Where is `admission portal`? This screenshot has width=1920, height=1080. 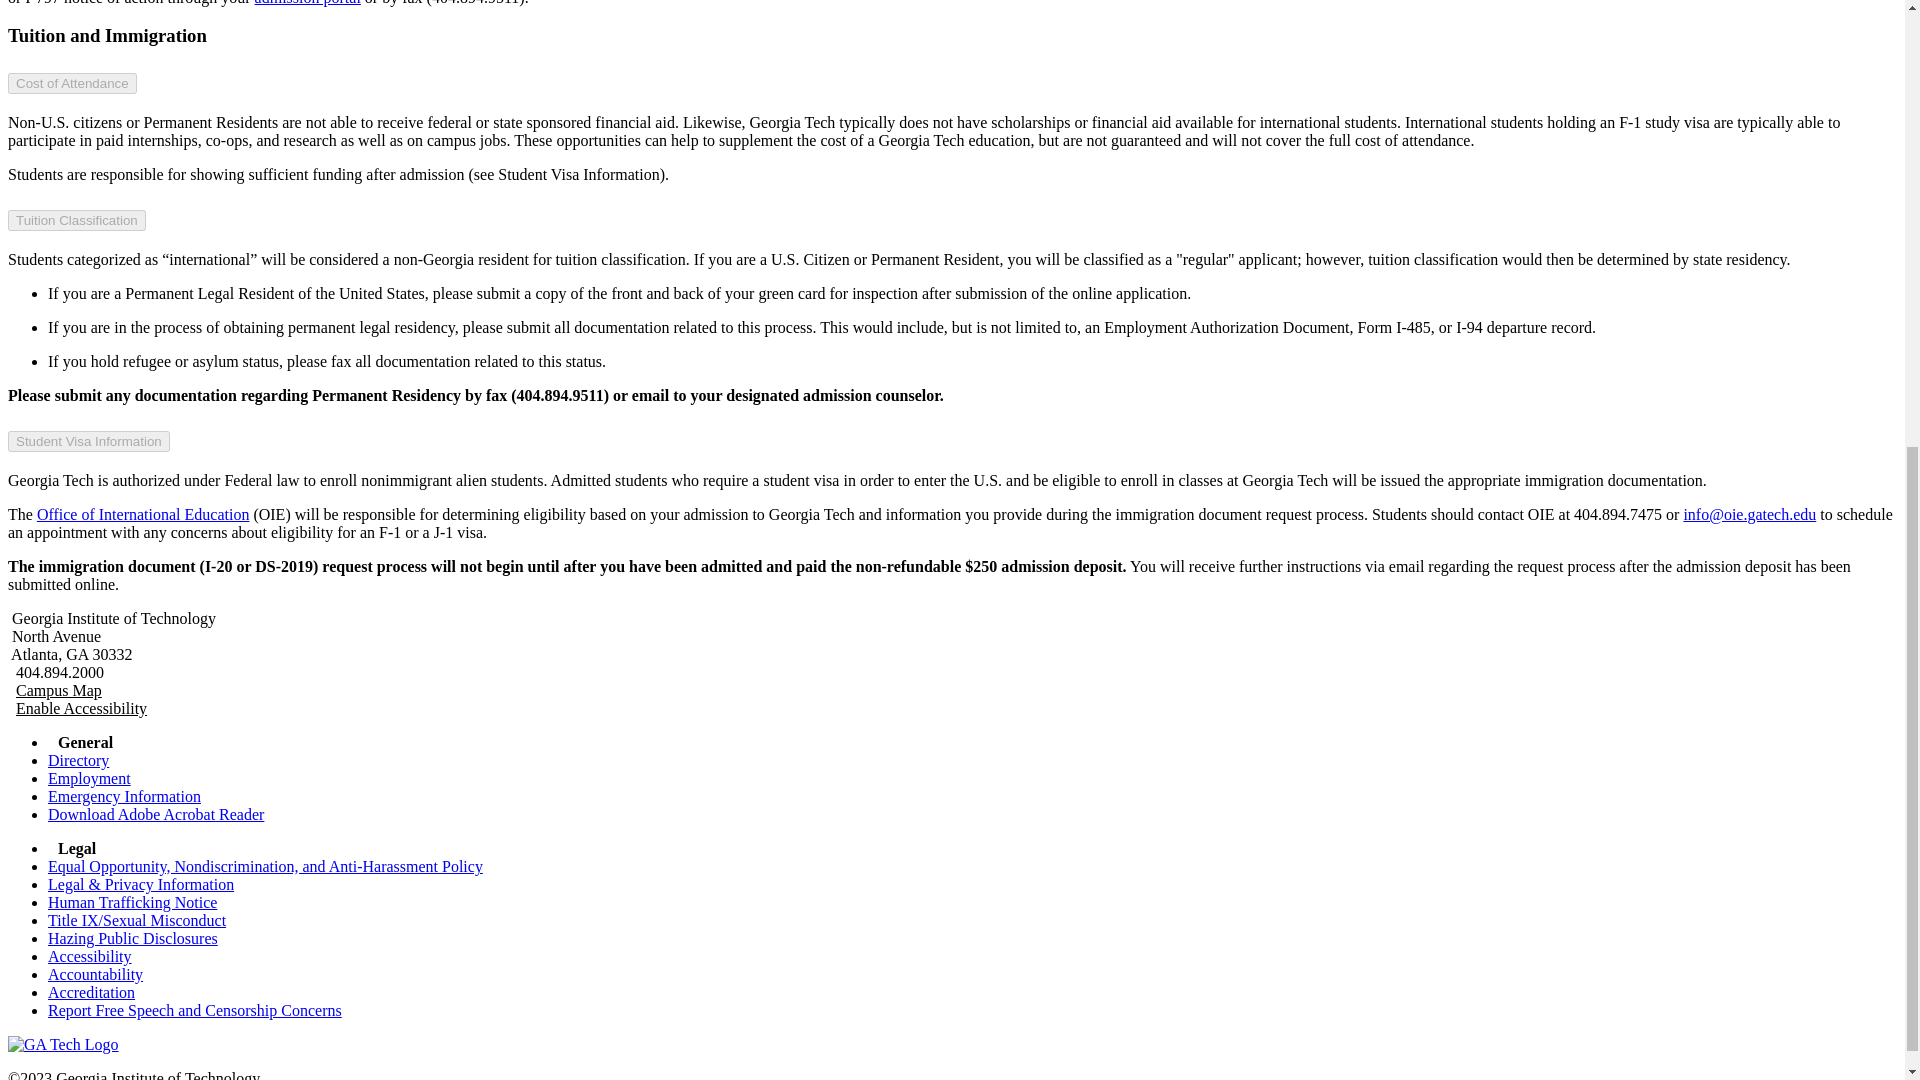 admission portal is located at coordinates (308, 3).